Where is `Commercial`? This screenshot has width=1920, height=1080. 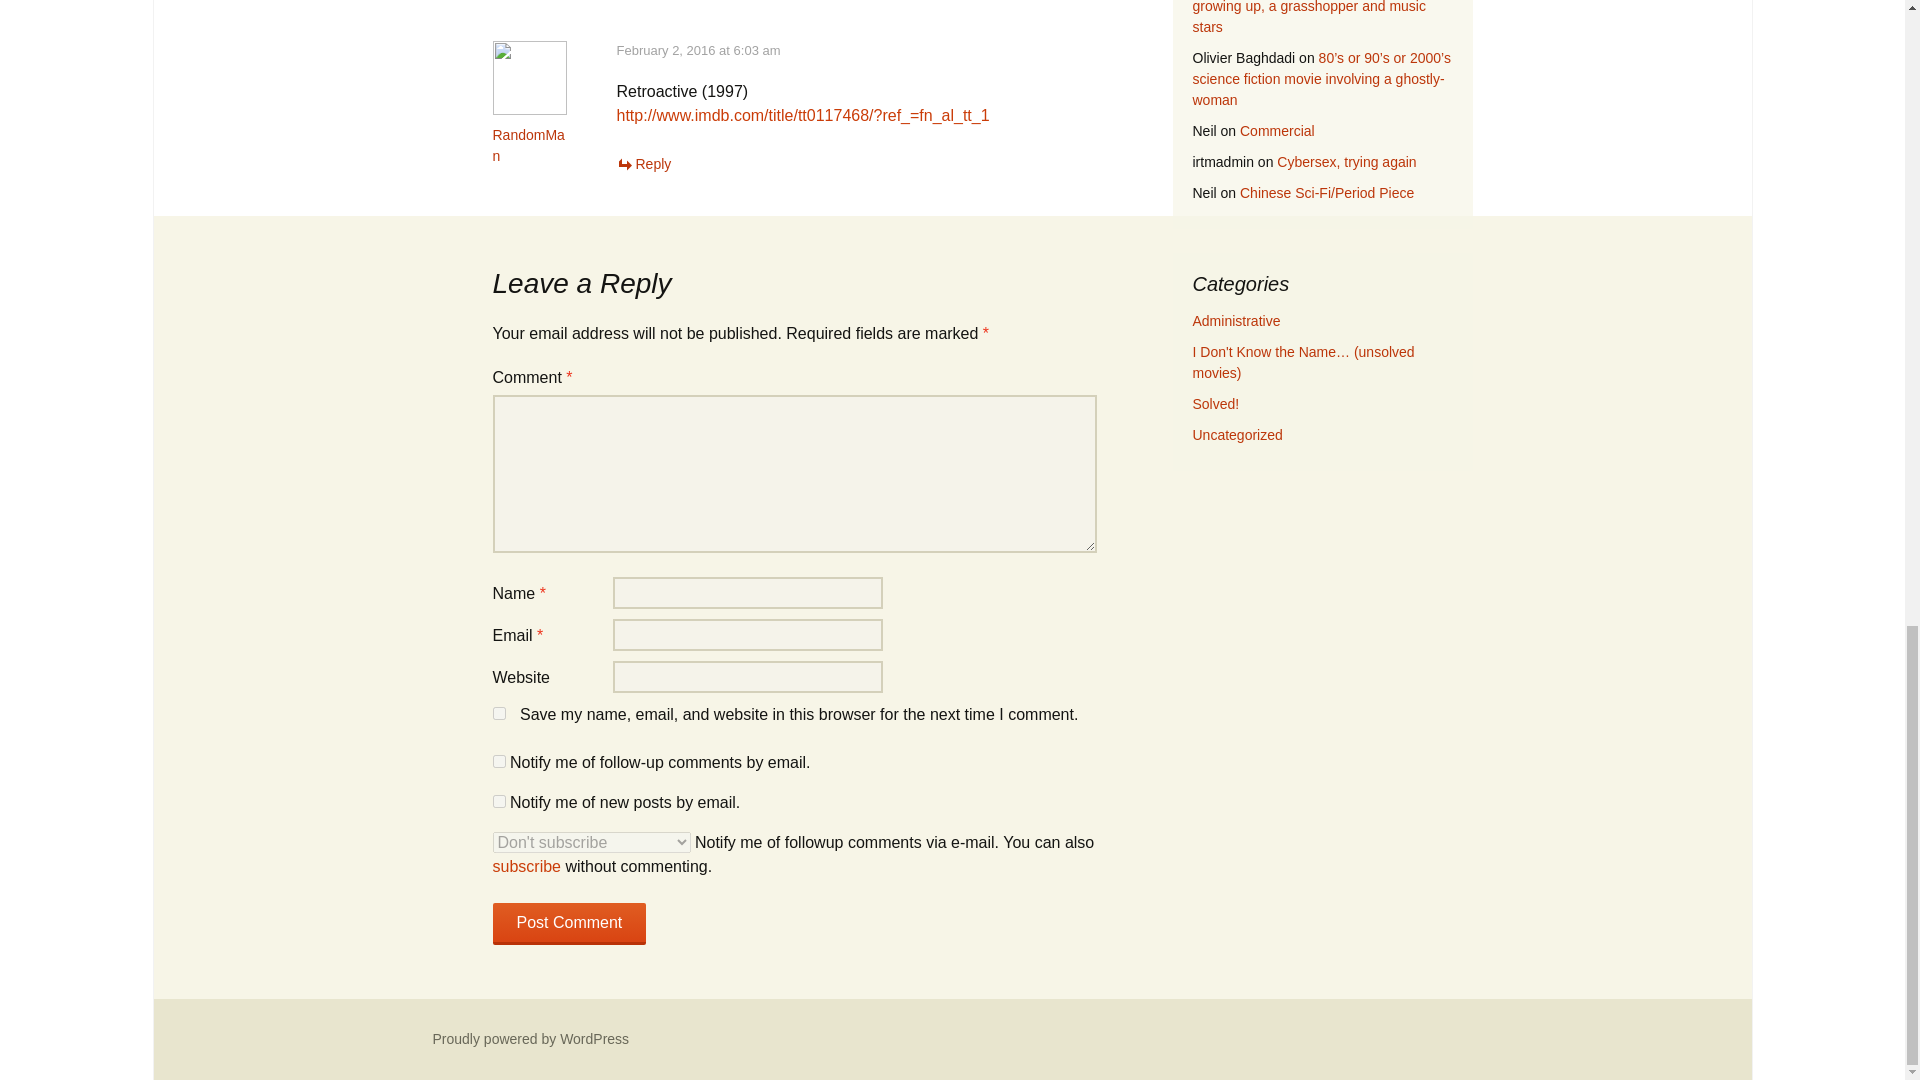 Commercial is located at coordinates (1278, 131).